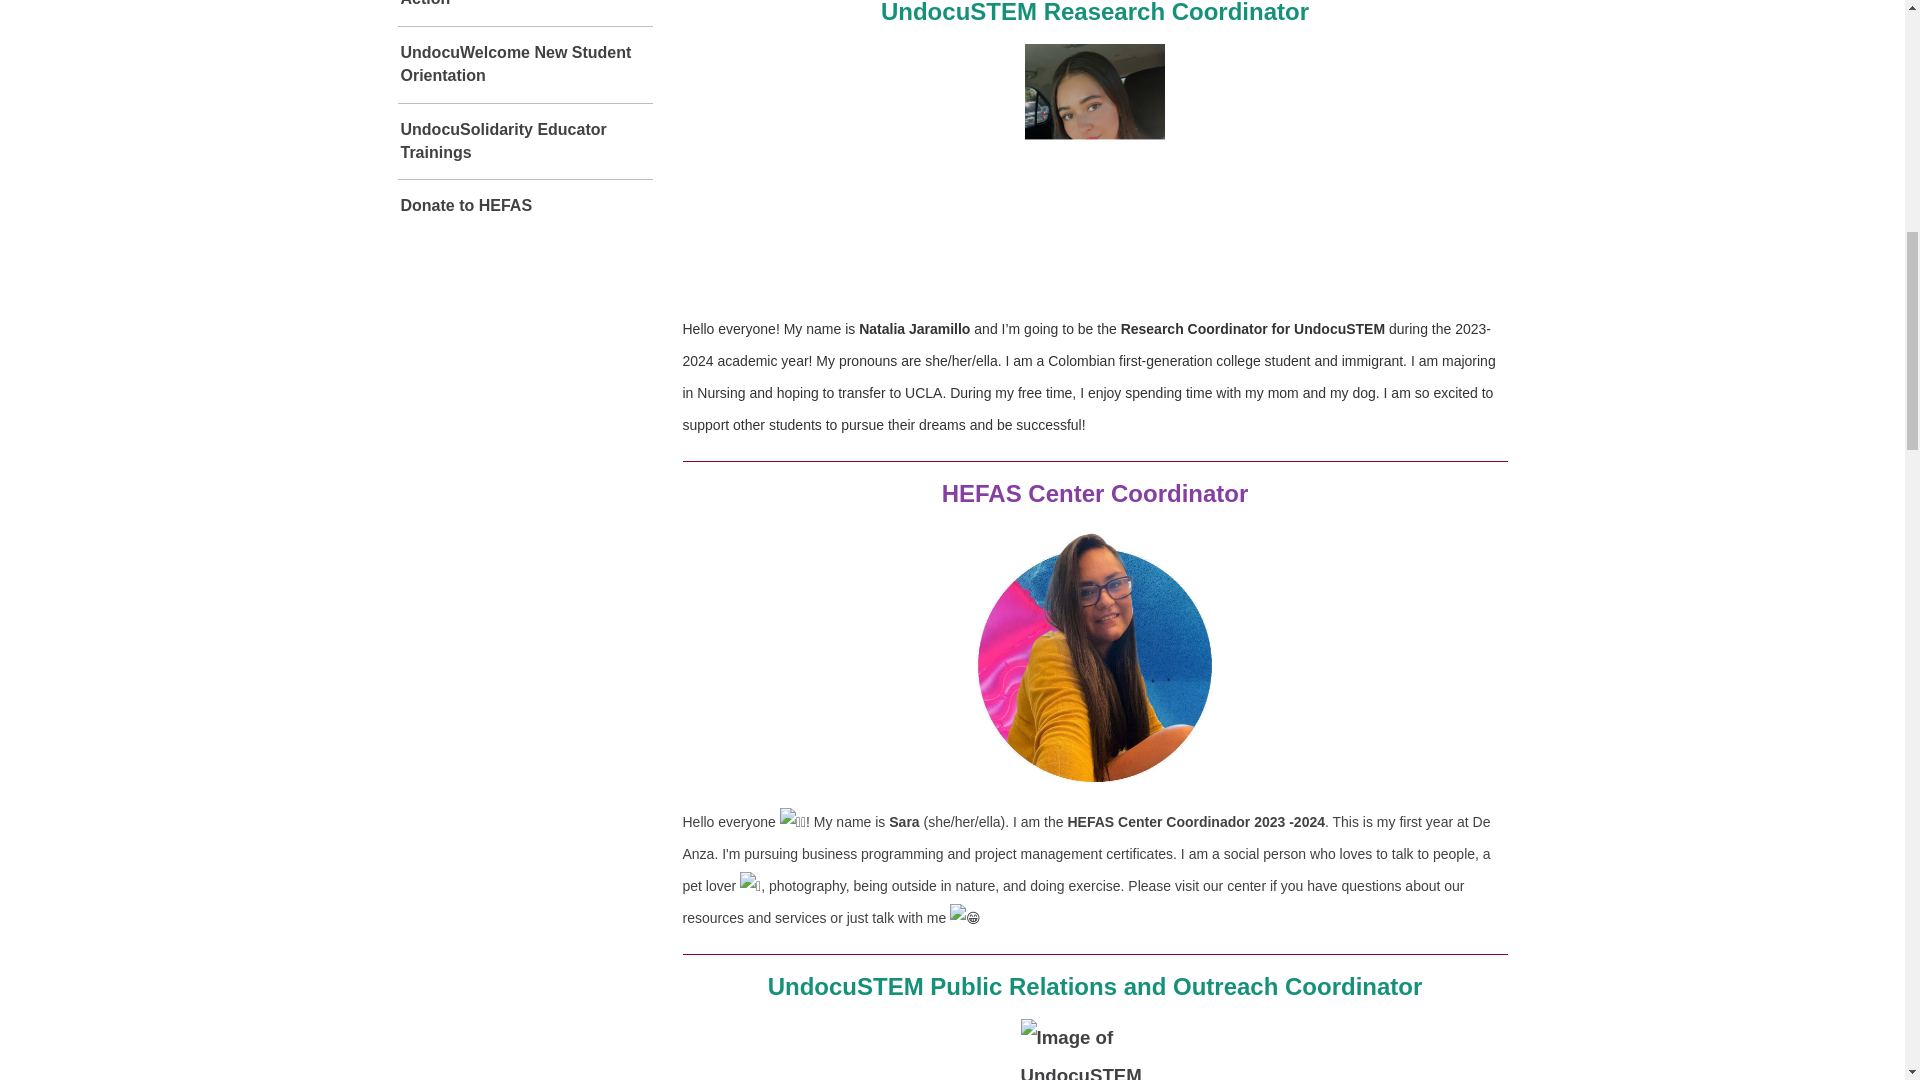 The width and height of the screenshot is (1920, 1080). Describe the element at coordinates (524, 142) in the screenshot. I see `UndocuSol` at that location.